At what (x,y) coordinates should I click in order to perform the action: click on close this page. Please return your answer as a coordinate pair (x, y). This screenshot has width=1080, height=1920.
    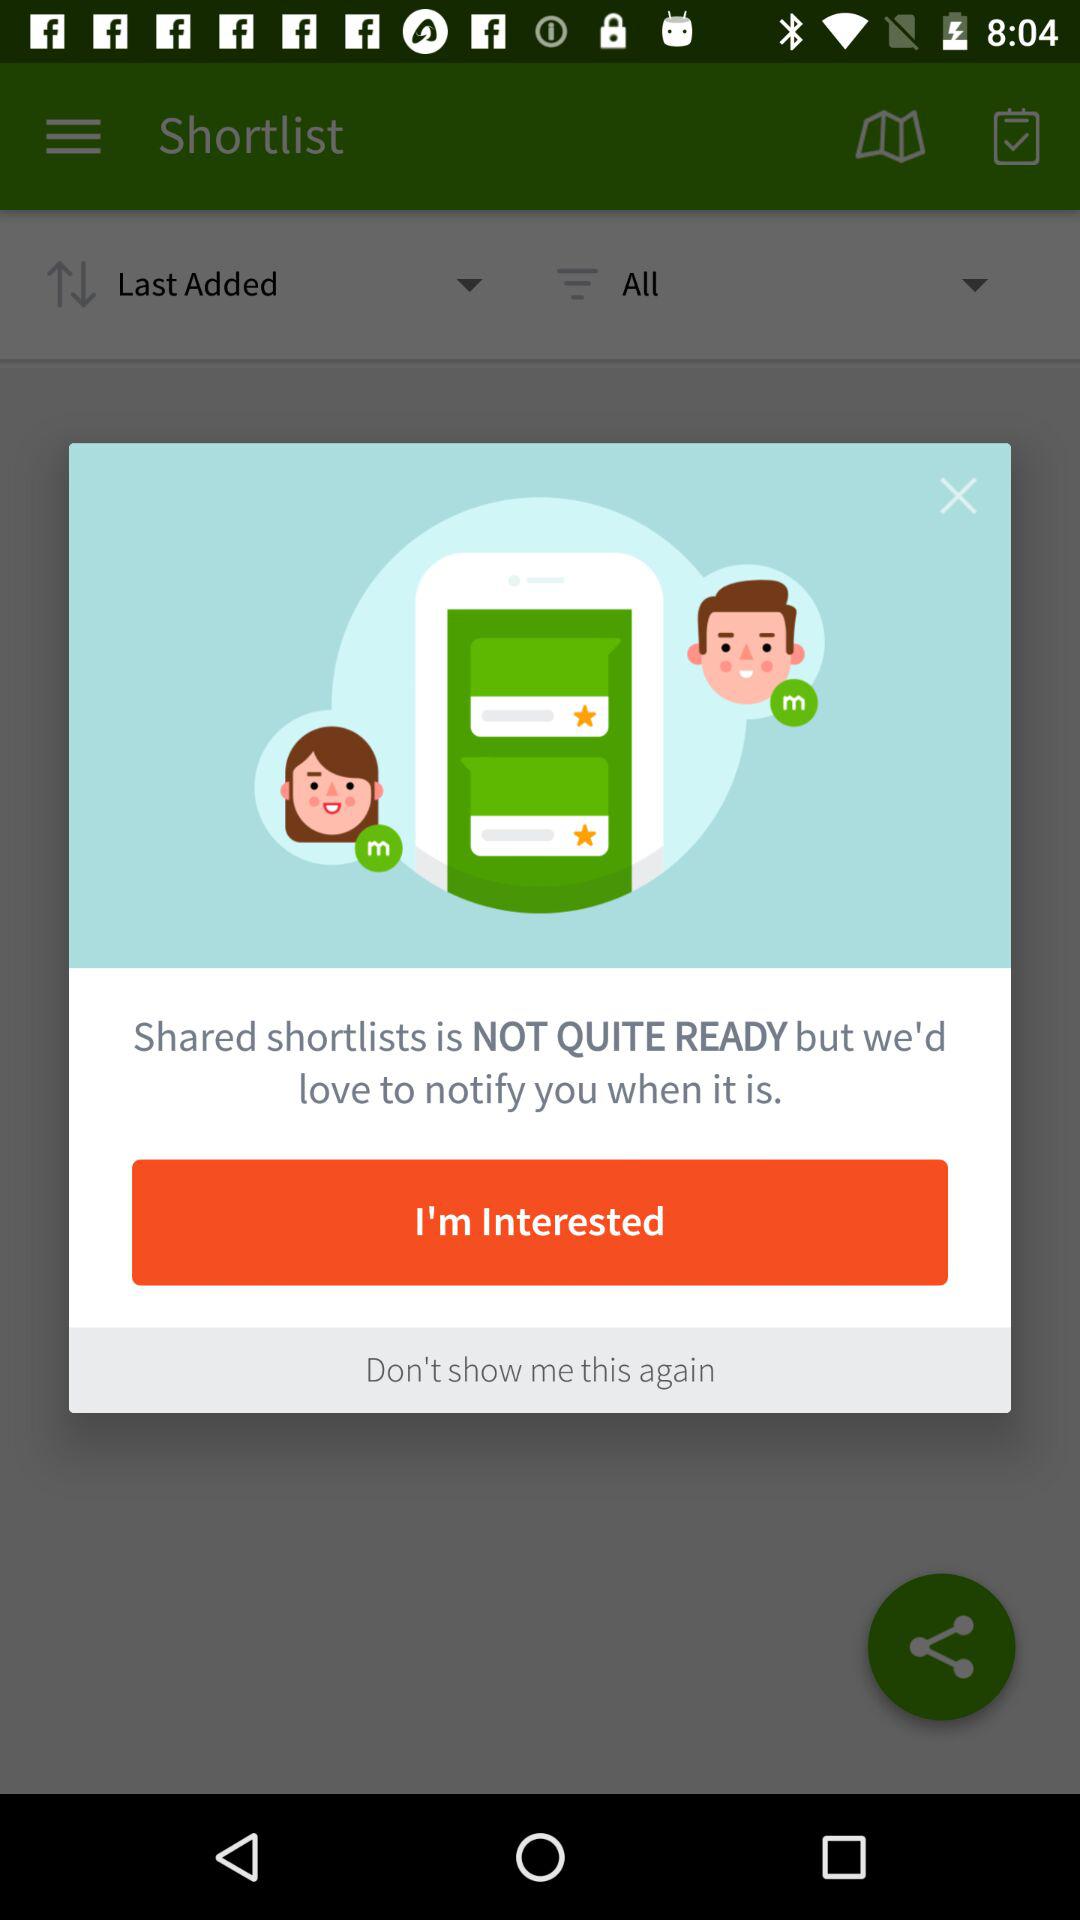
    Looking at the image, I should click on (958, 496).